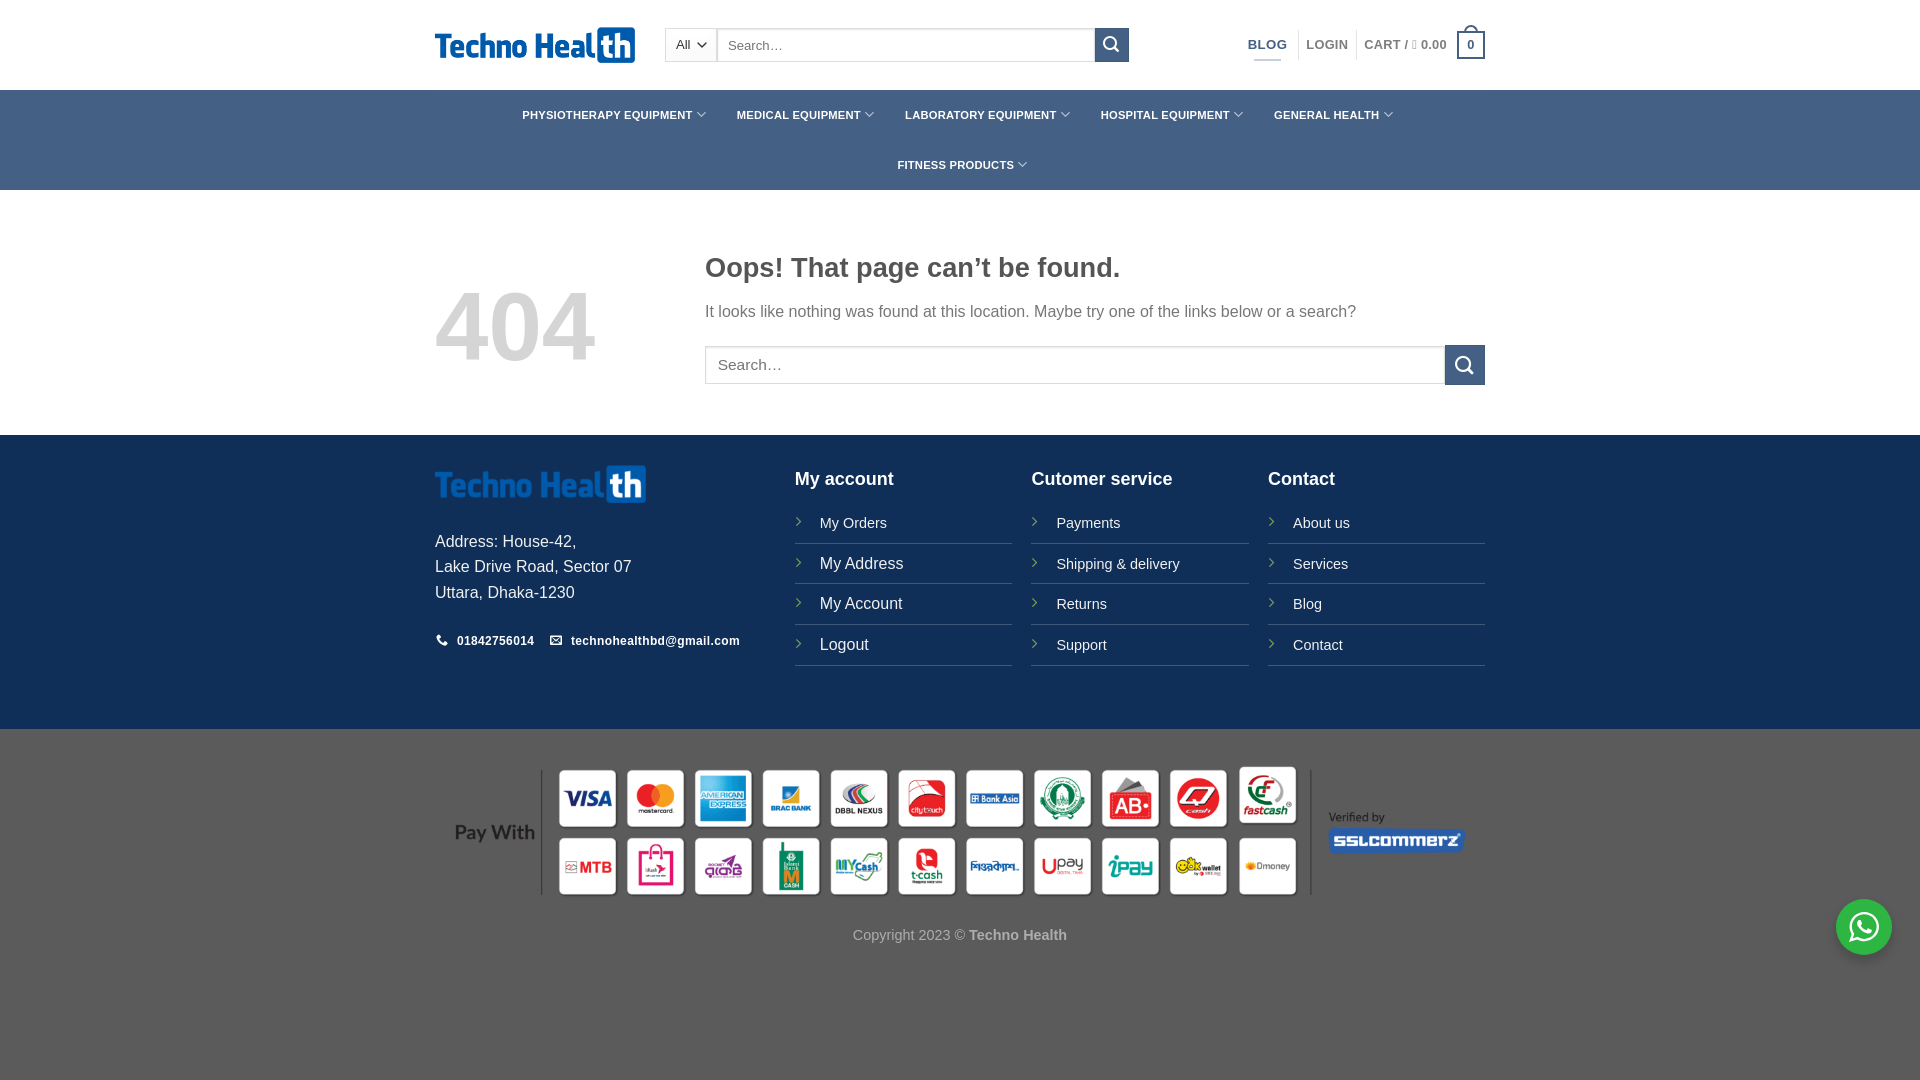  I want to click on My Address, so click(862, 564).